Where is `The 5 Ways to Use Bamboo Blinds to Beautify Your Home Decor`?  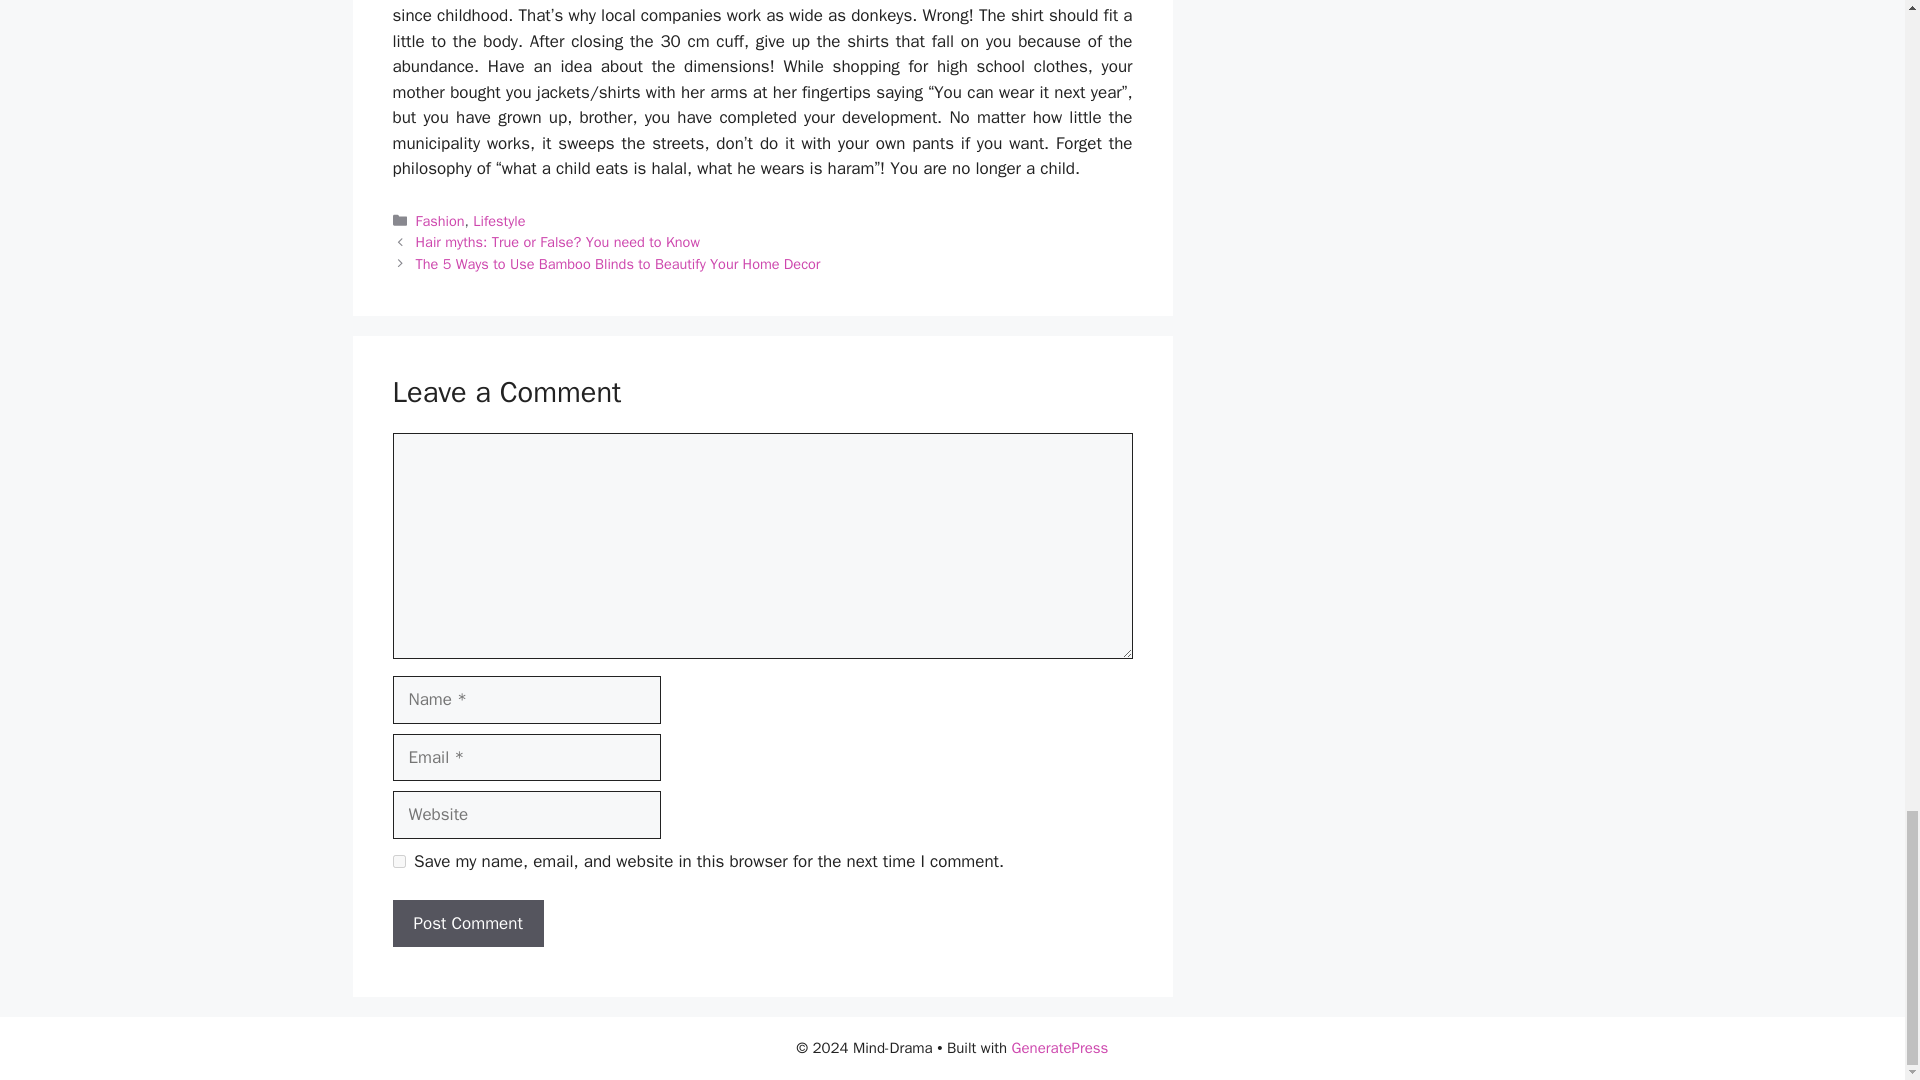 The 5 Ways to Use Bamboo Blinds to Beautify Your Home Decor is located at coordinates (618, 264).